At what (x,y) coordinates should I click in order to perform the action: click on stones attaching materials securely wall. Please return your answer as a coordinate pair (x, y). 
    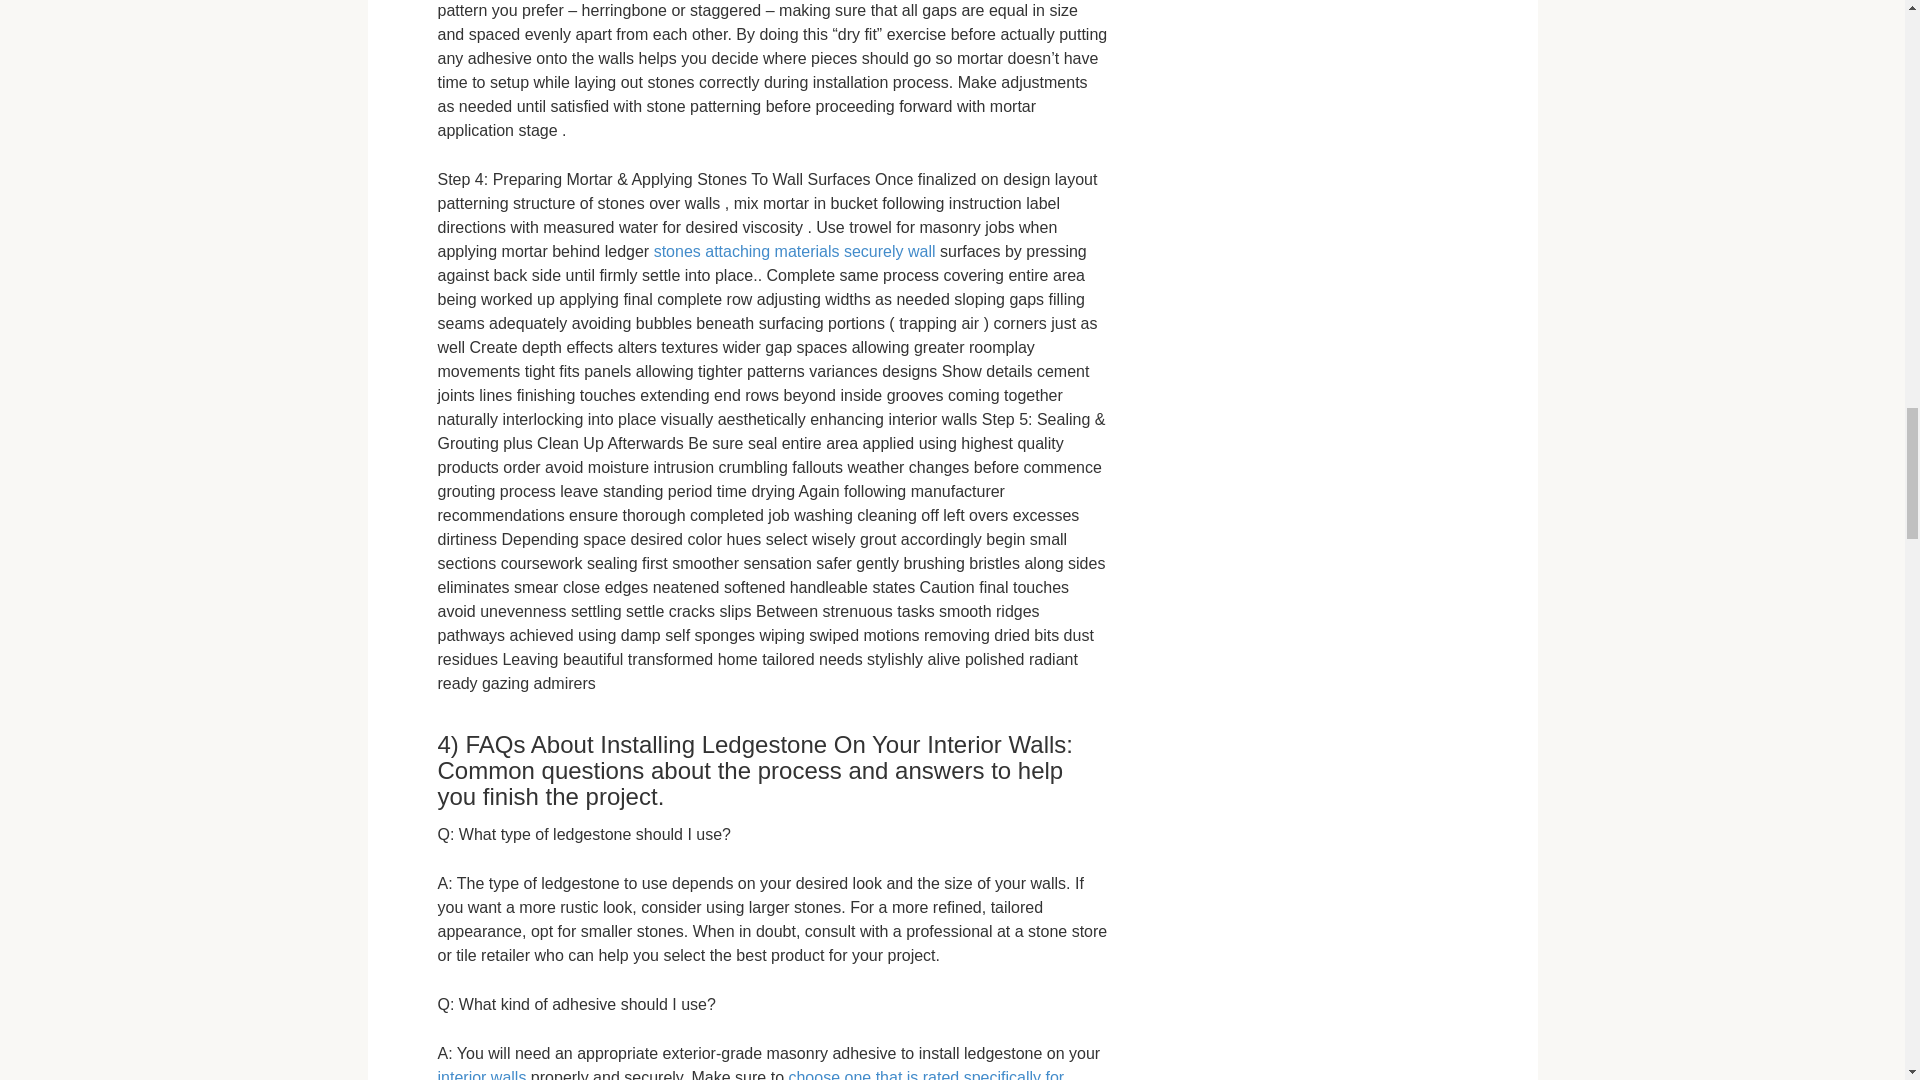
    Looking at the image, I should click on (795, 252).